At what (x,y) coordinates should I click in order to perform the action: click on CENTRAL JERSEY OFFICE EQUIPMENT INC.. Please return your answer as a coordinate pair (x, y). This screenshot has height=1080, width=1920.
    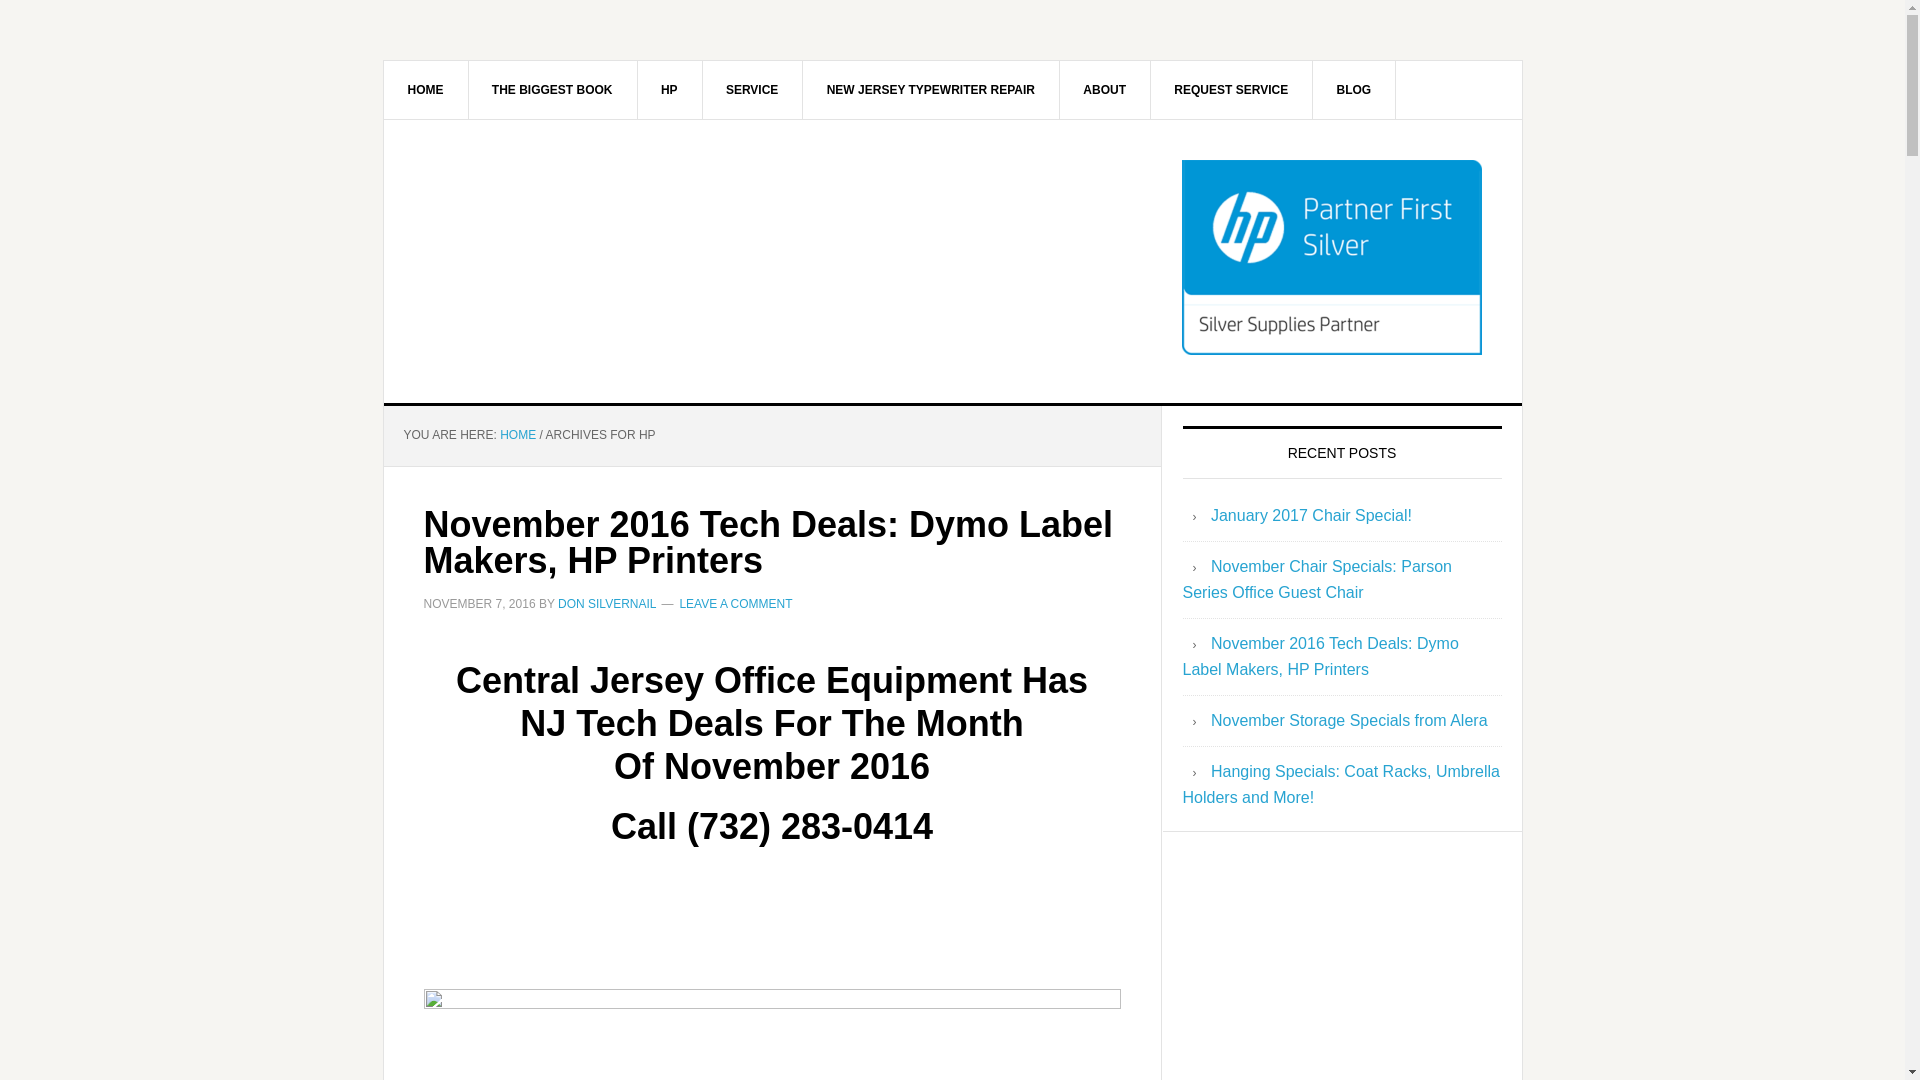
    Looking at the image, I should click on (554, 254).